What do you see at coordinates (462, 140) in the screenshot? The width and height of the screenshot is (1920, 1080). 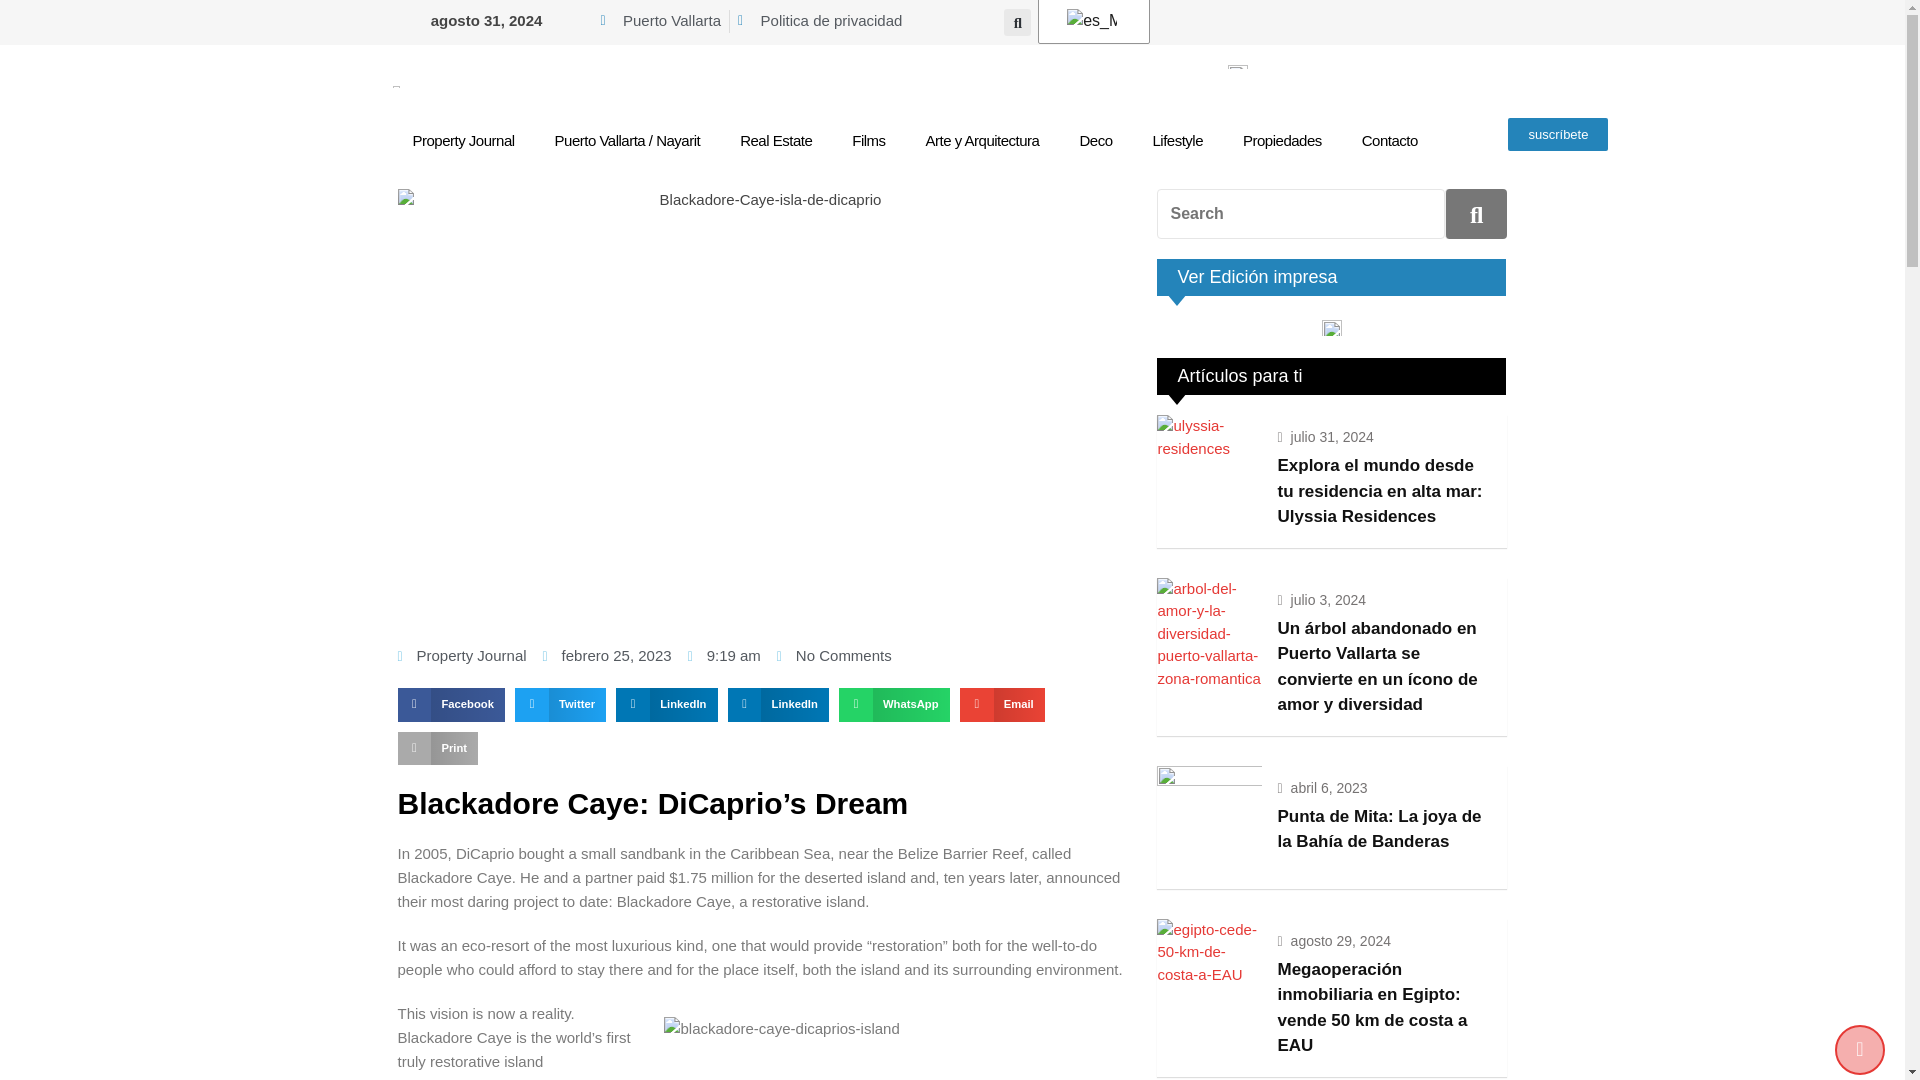 I see `Property Journal` at bounding box center [462, 140].